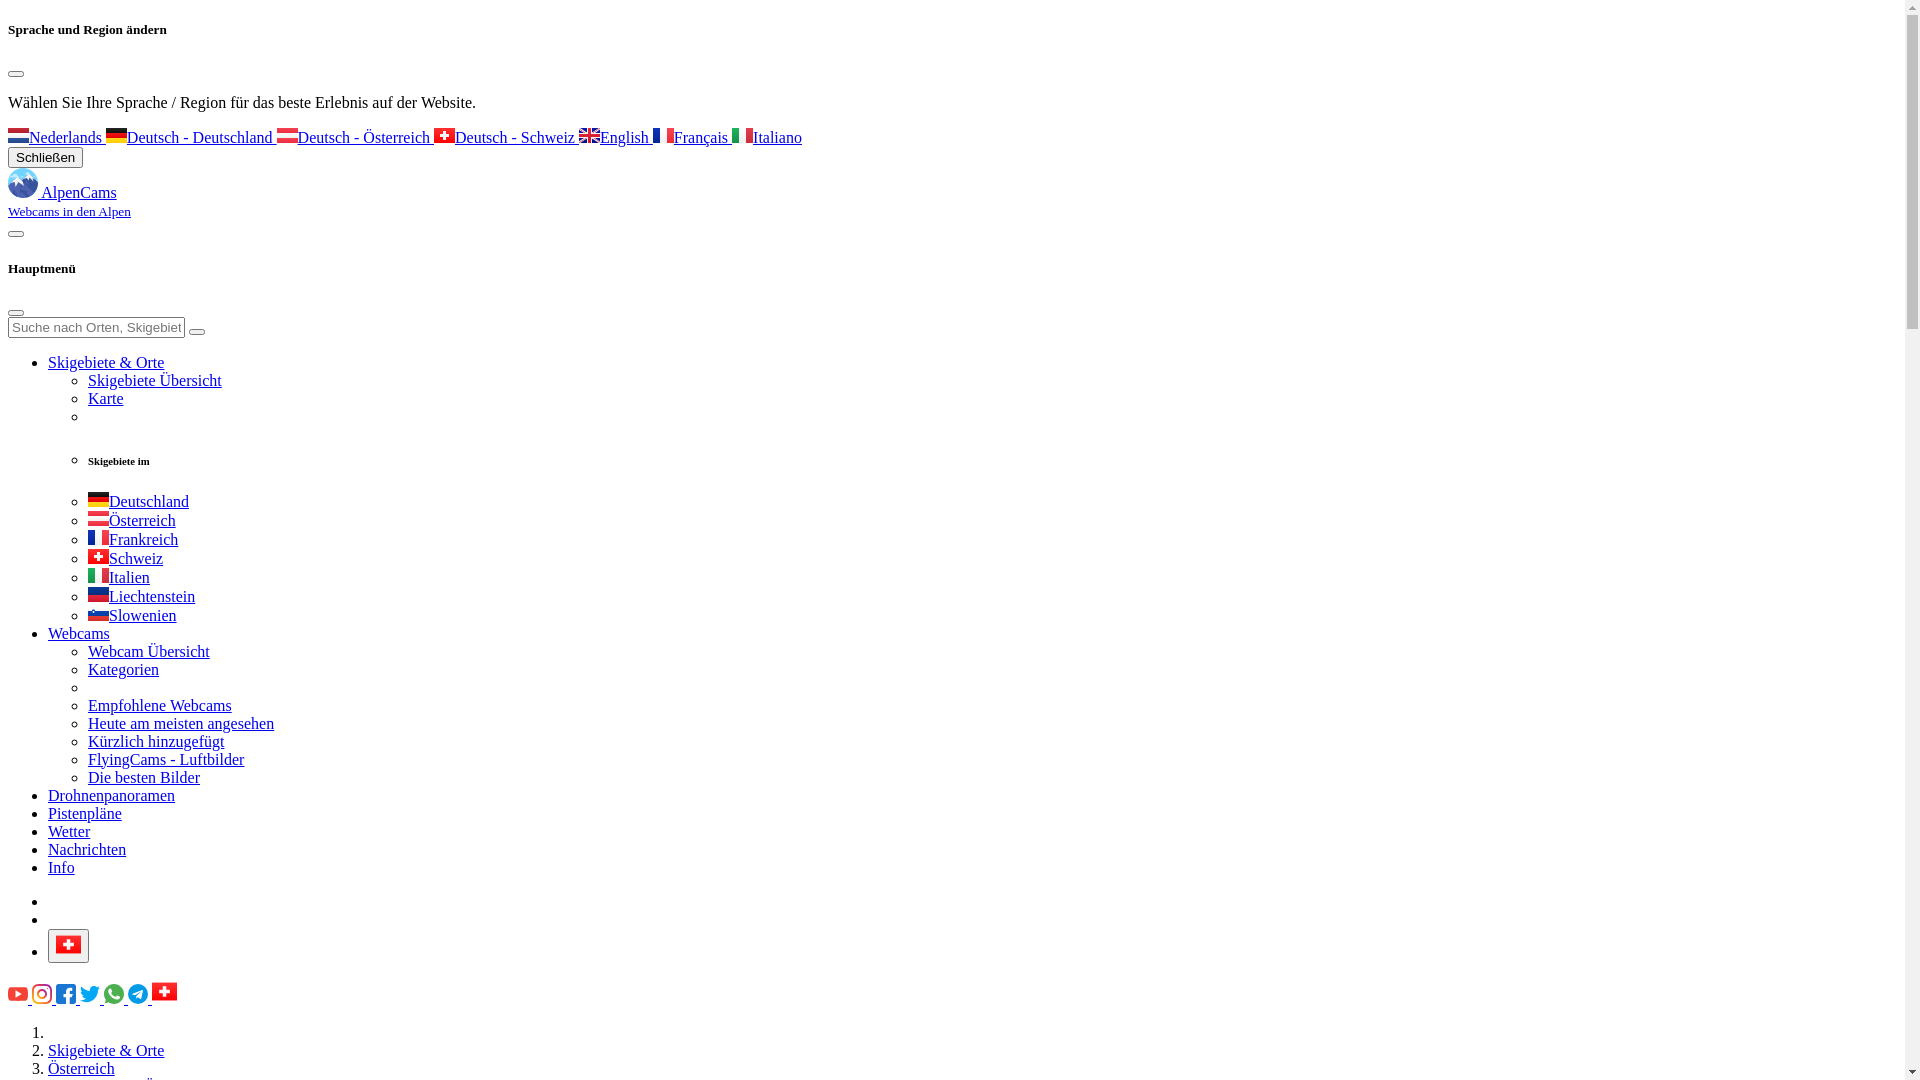 This screenshot has width=1920, height=1080. I want to click on Schweiz, so click(98, 556).